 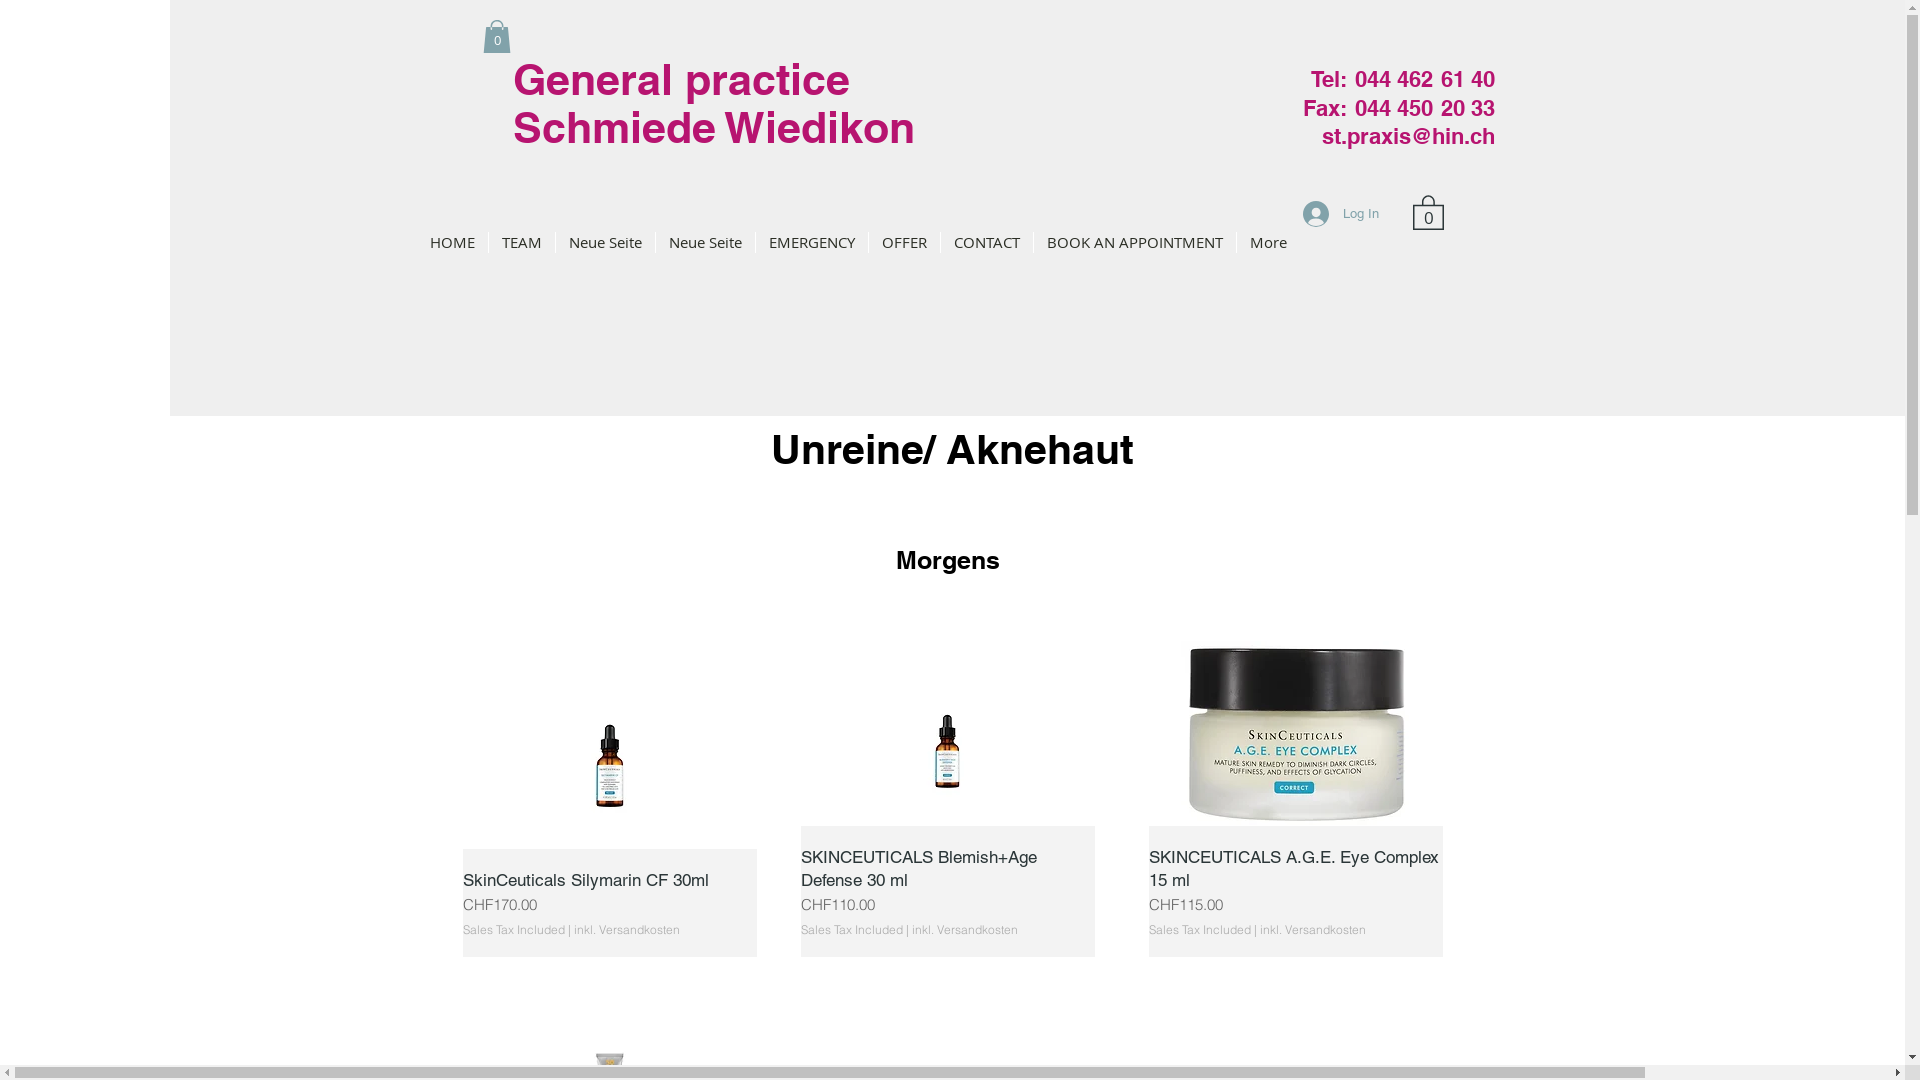 I want to click on 0, so click(x=1428, y=212).